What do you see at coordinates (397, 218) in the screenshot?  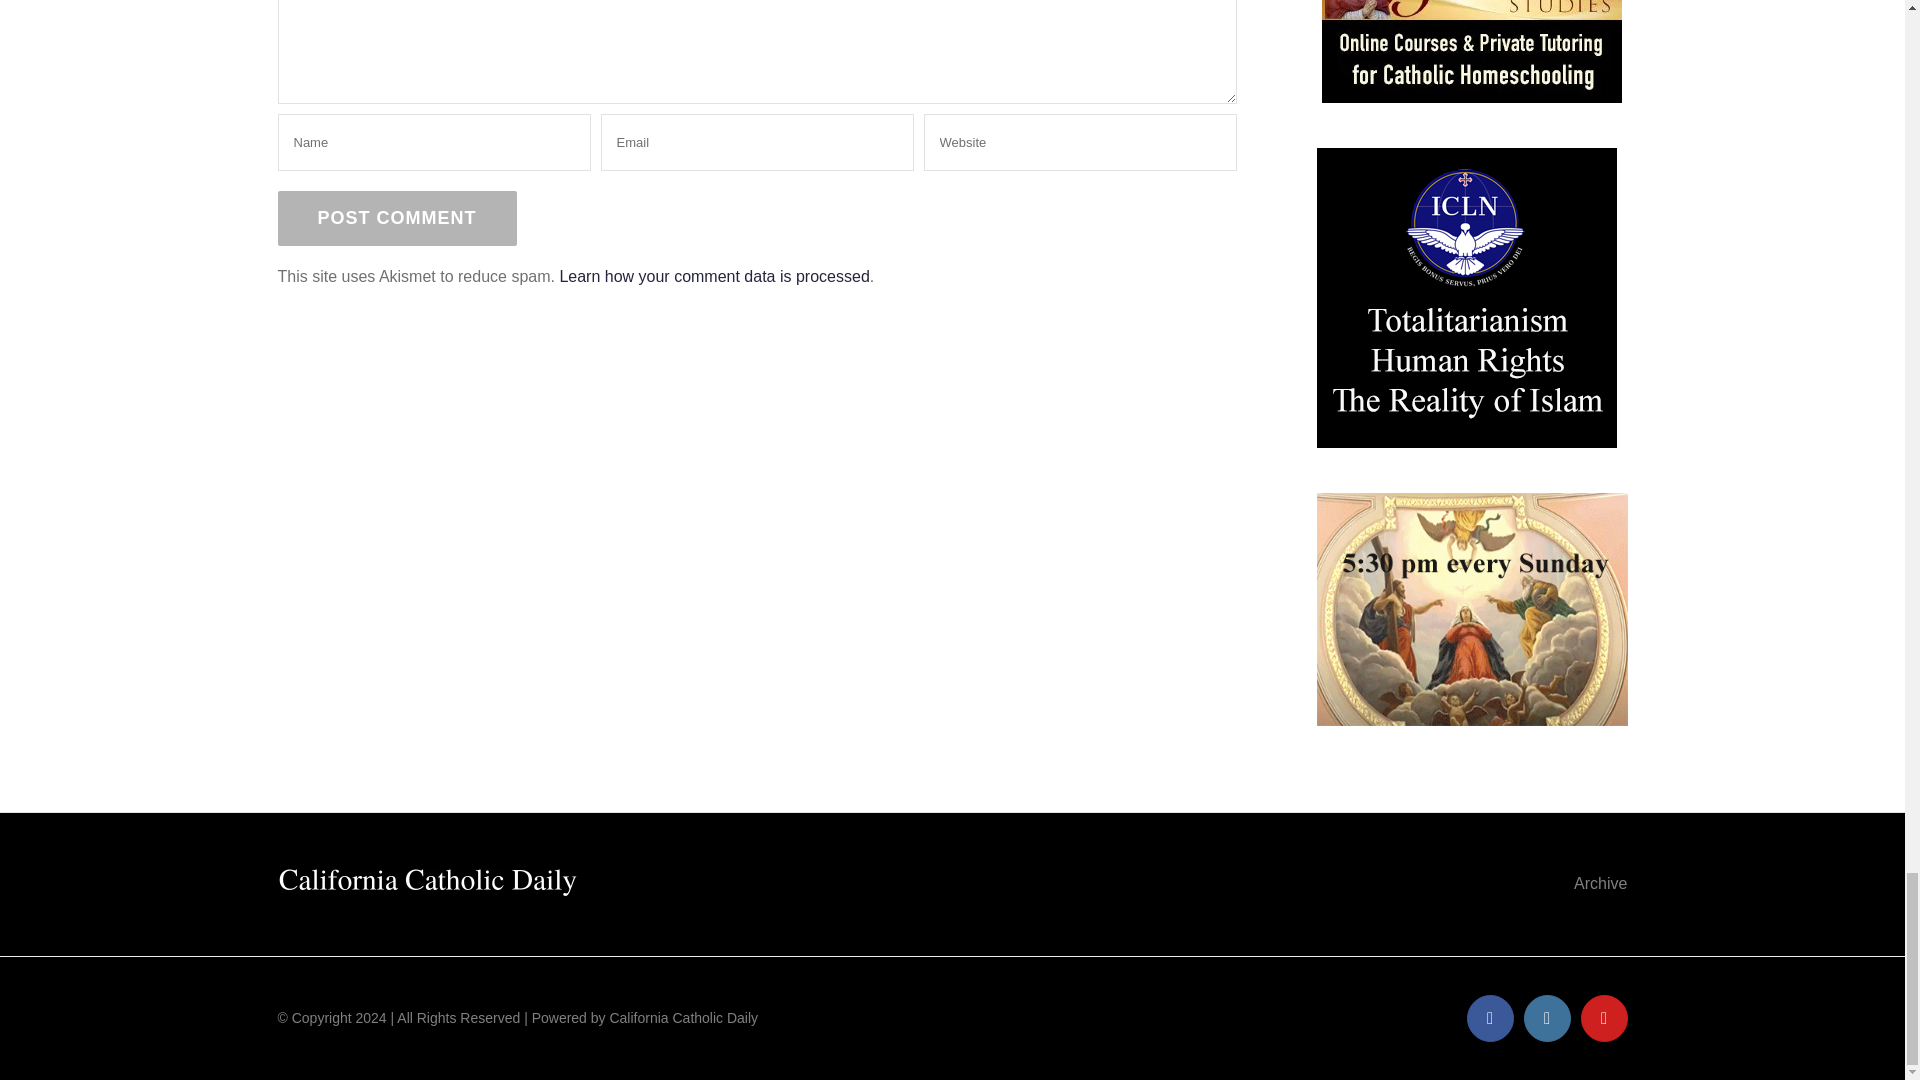 I see `Post Comment` at bounding box center [397, 218].